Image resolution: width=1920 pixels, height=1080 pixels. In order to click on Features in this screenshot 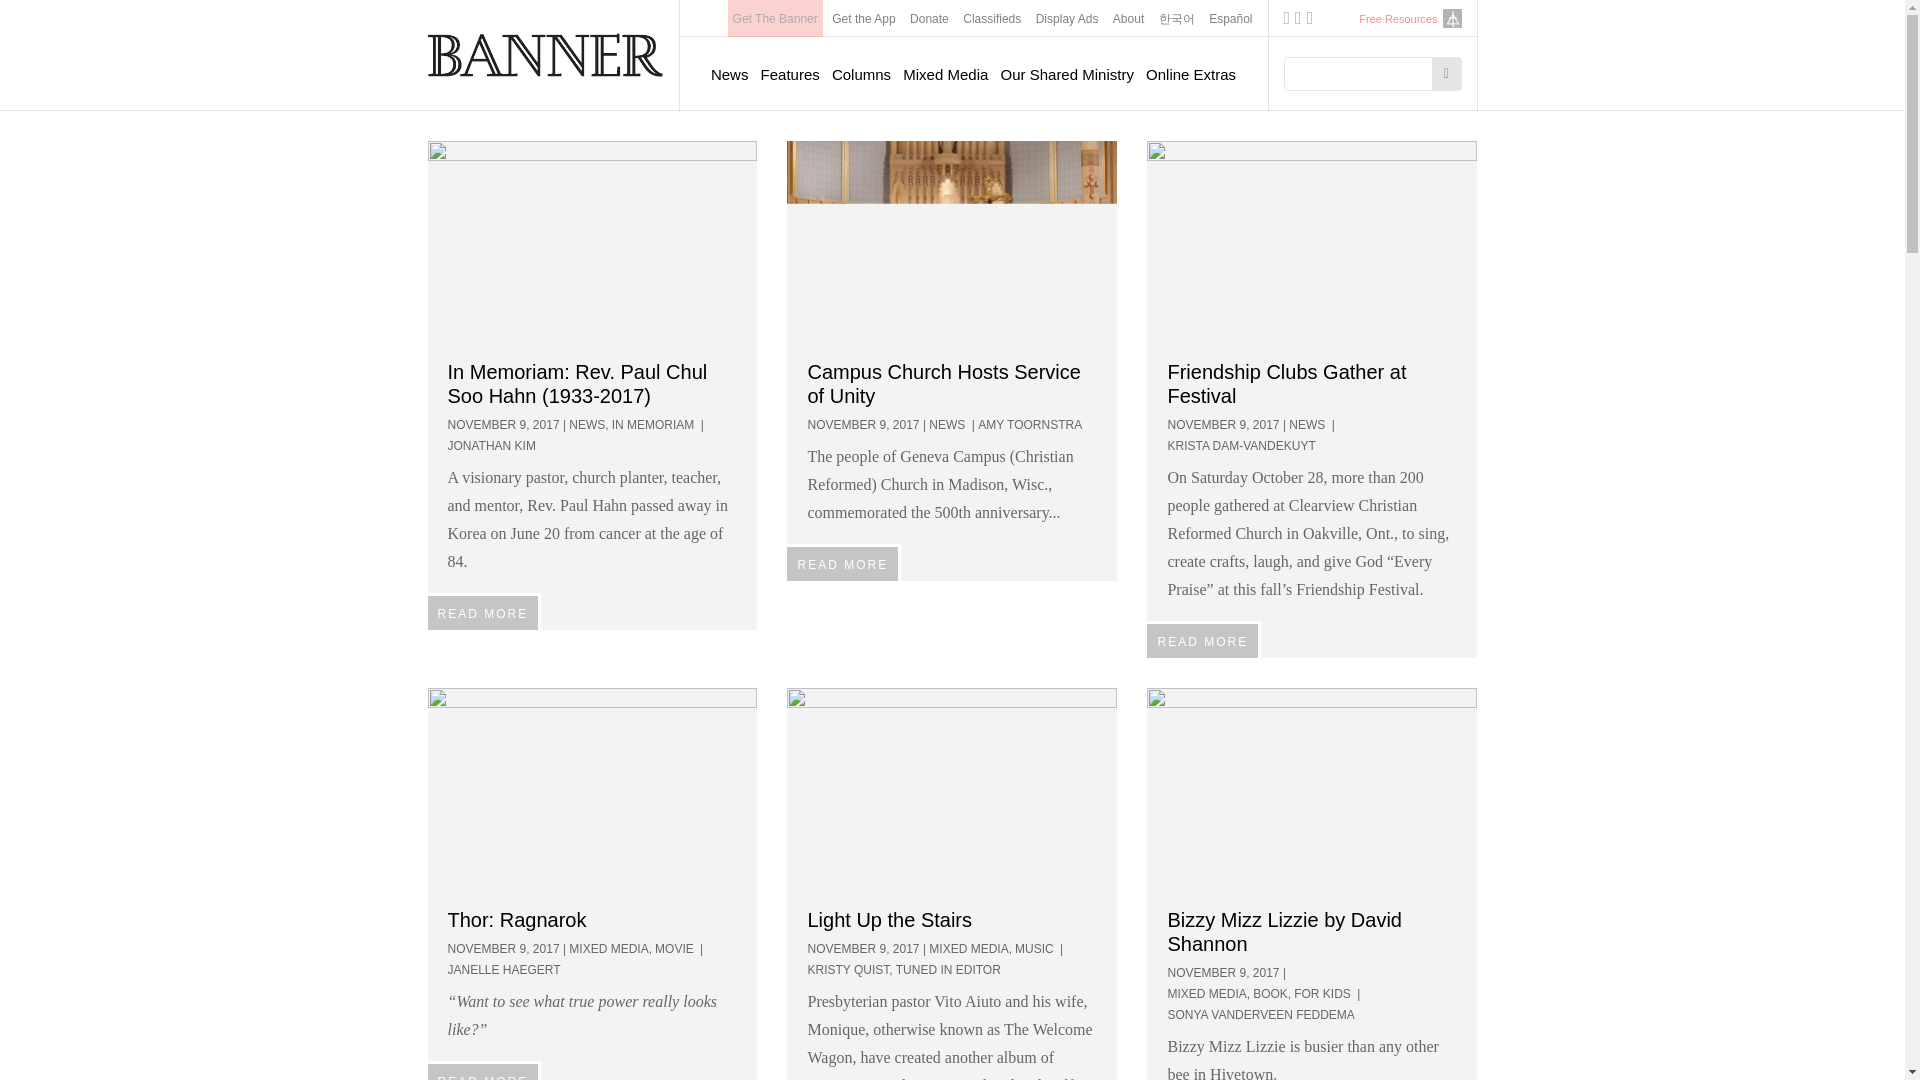, I will do `click(790, 74)`.